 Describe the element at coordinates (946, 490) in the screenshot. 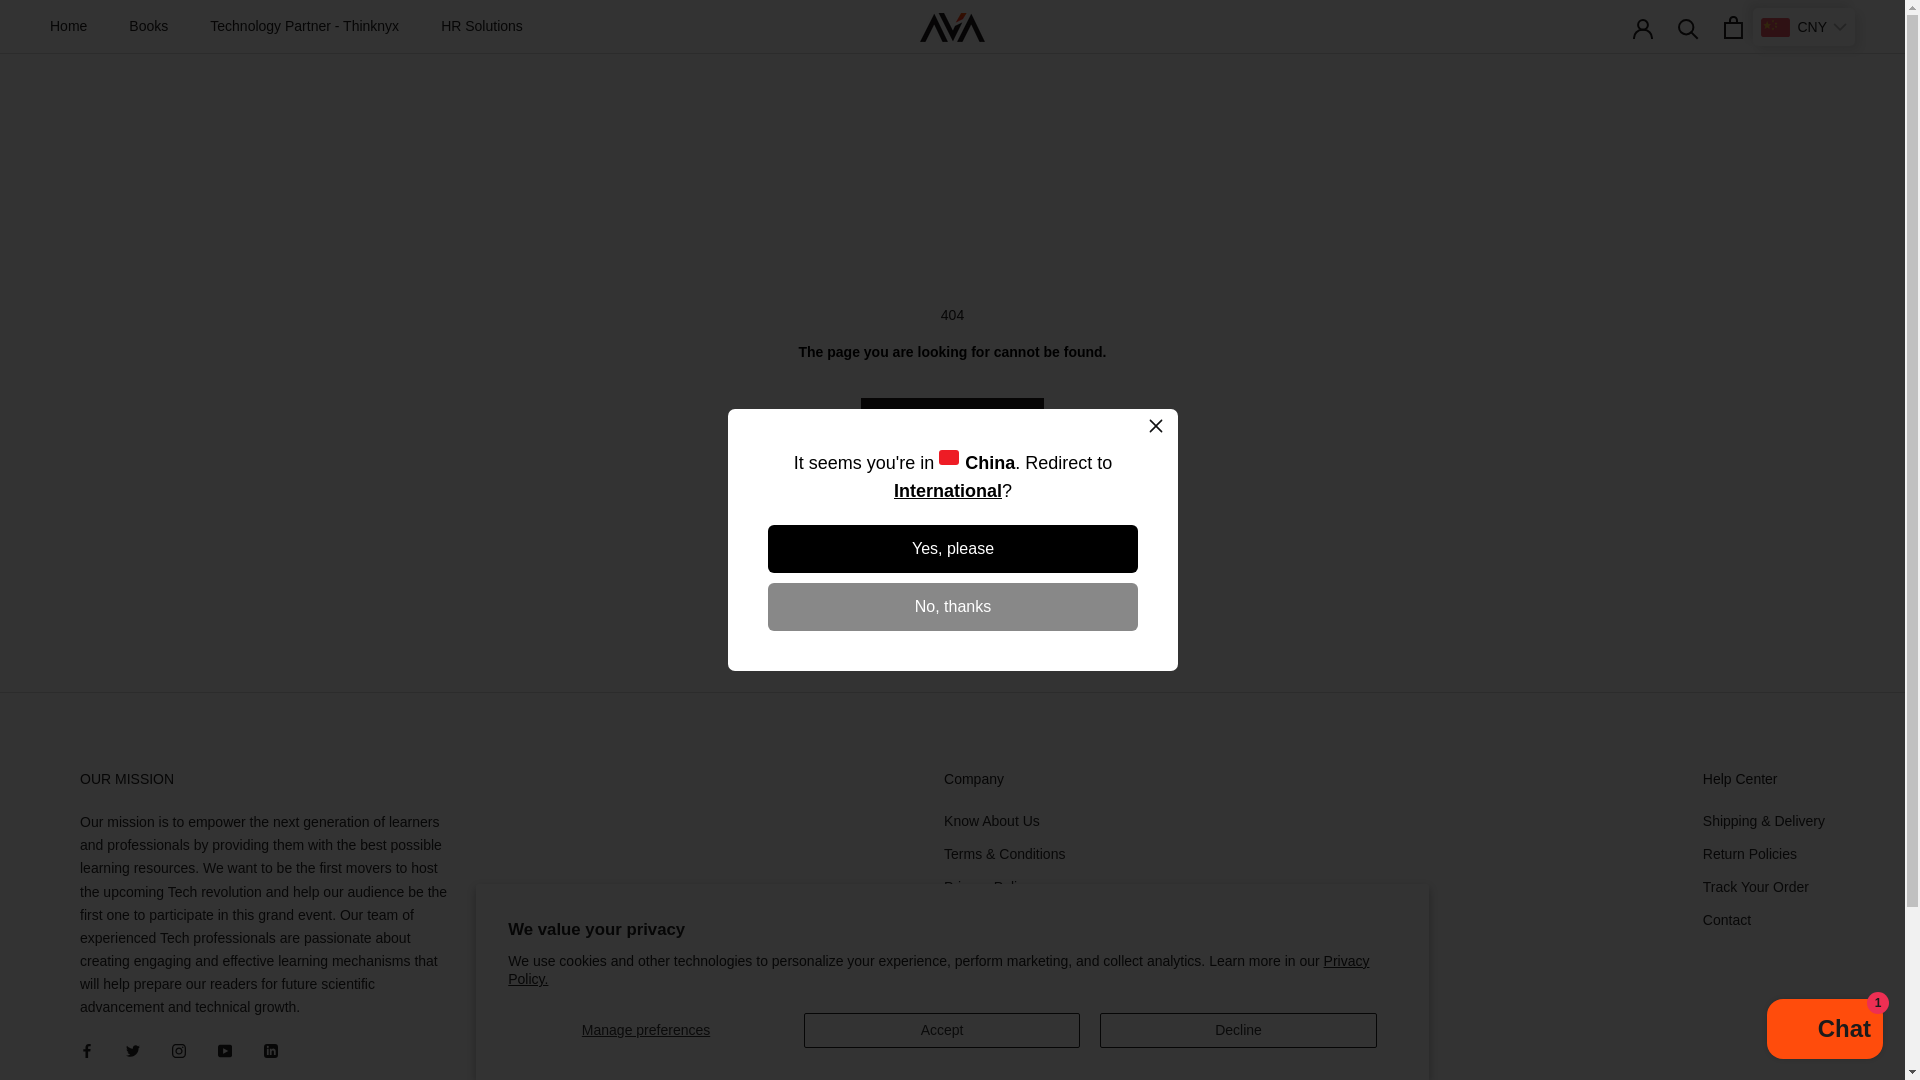

I see `International` at that location.